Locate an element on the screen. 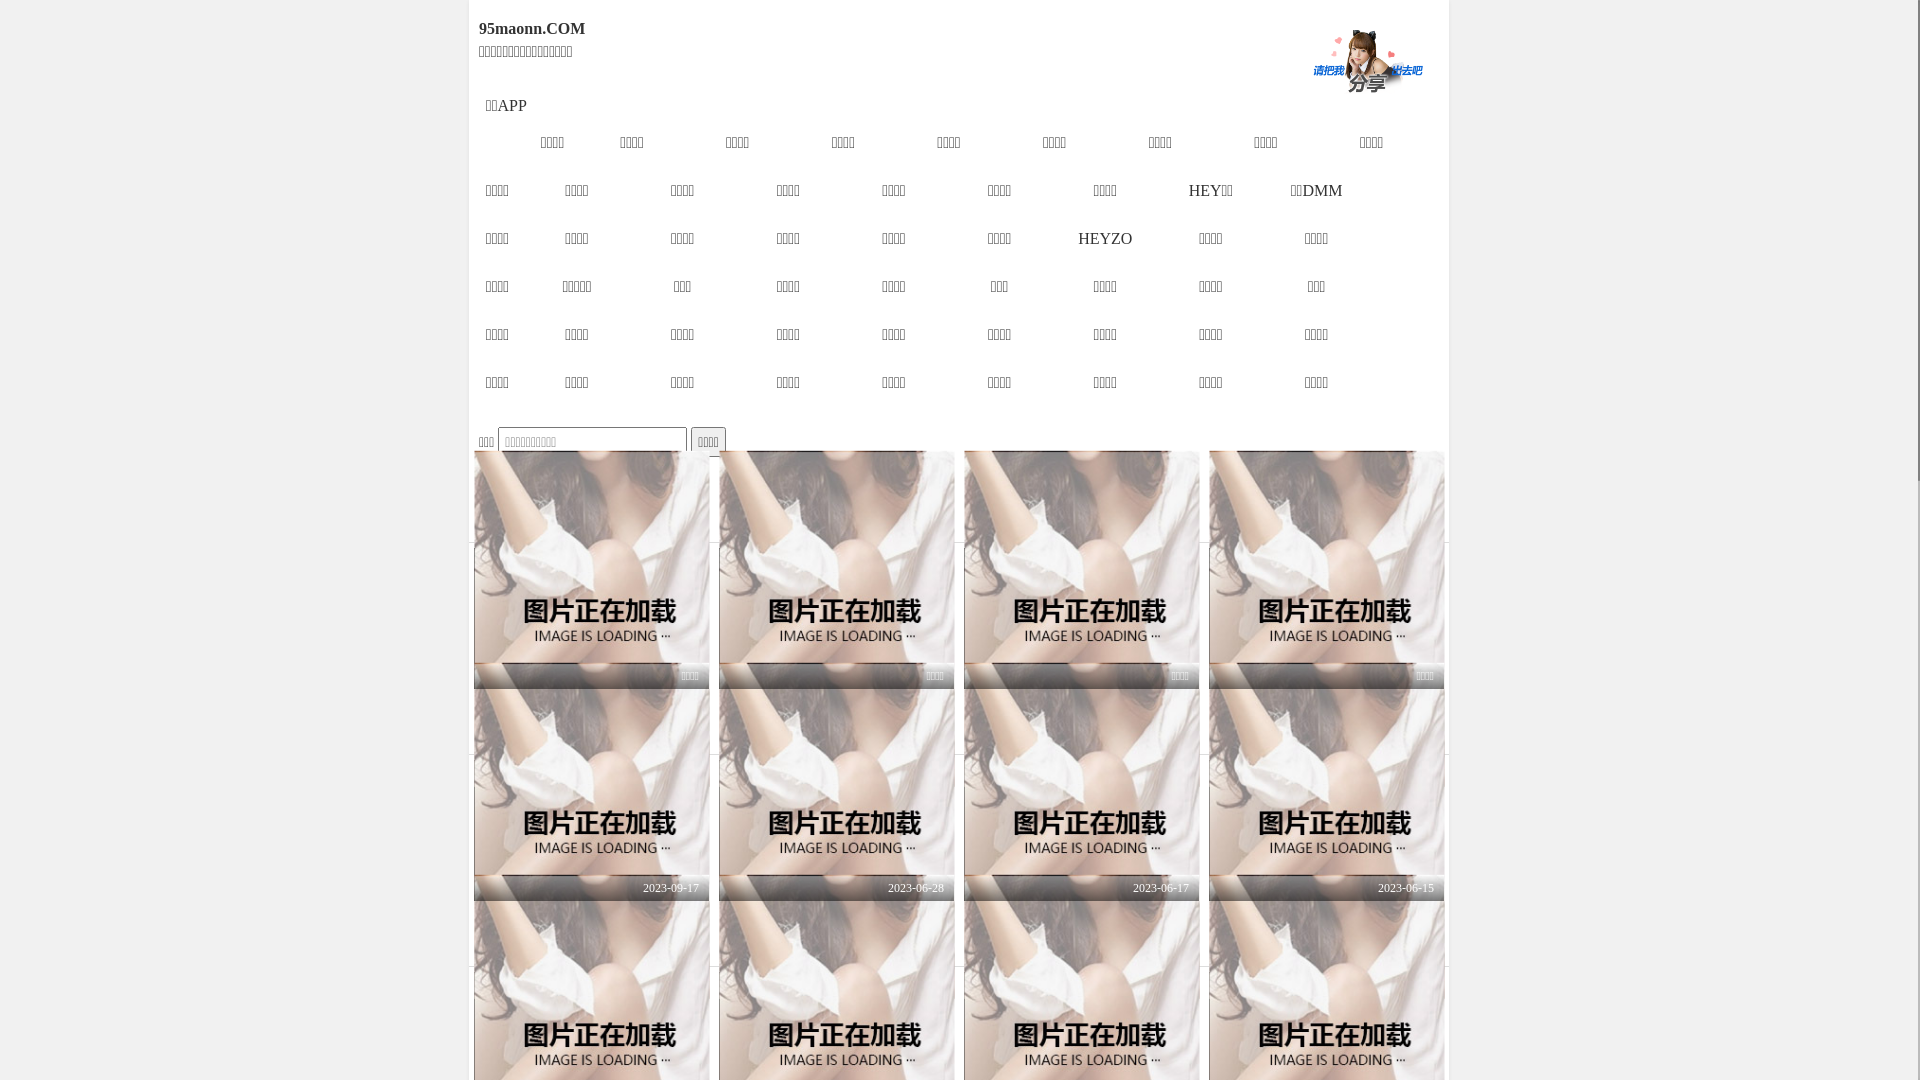  2023-06-17 is located at coordinates (1082, 830).